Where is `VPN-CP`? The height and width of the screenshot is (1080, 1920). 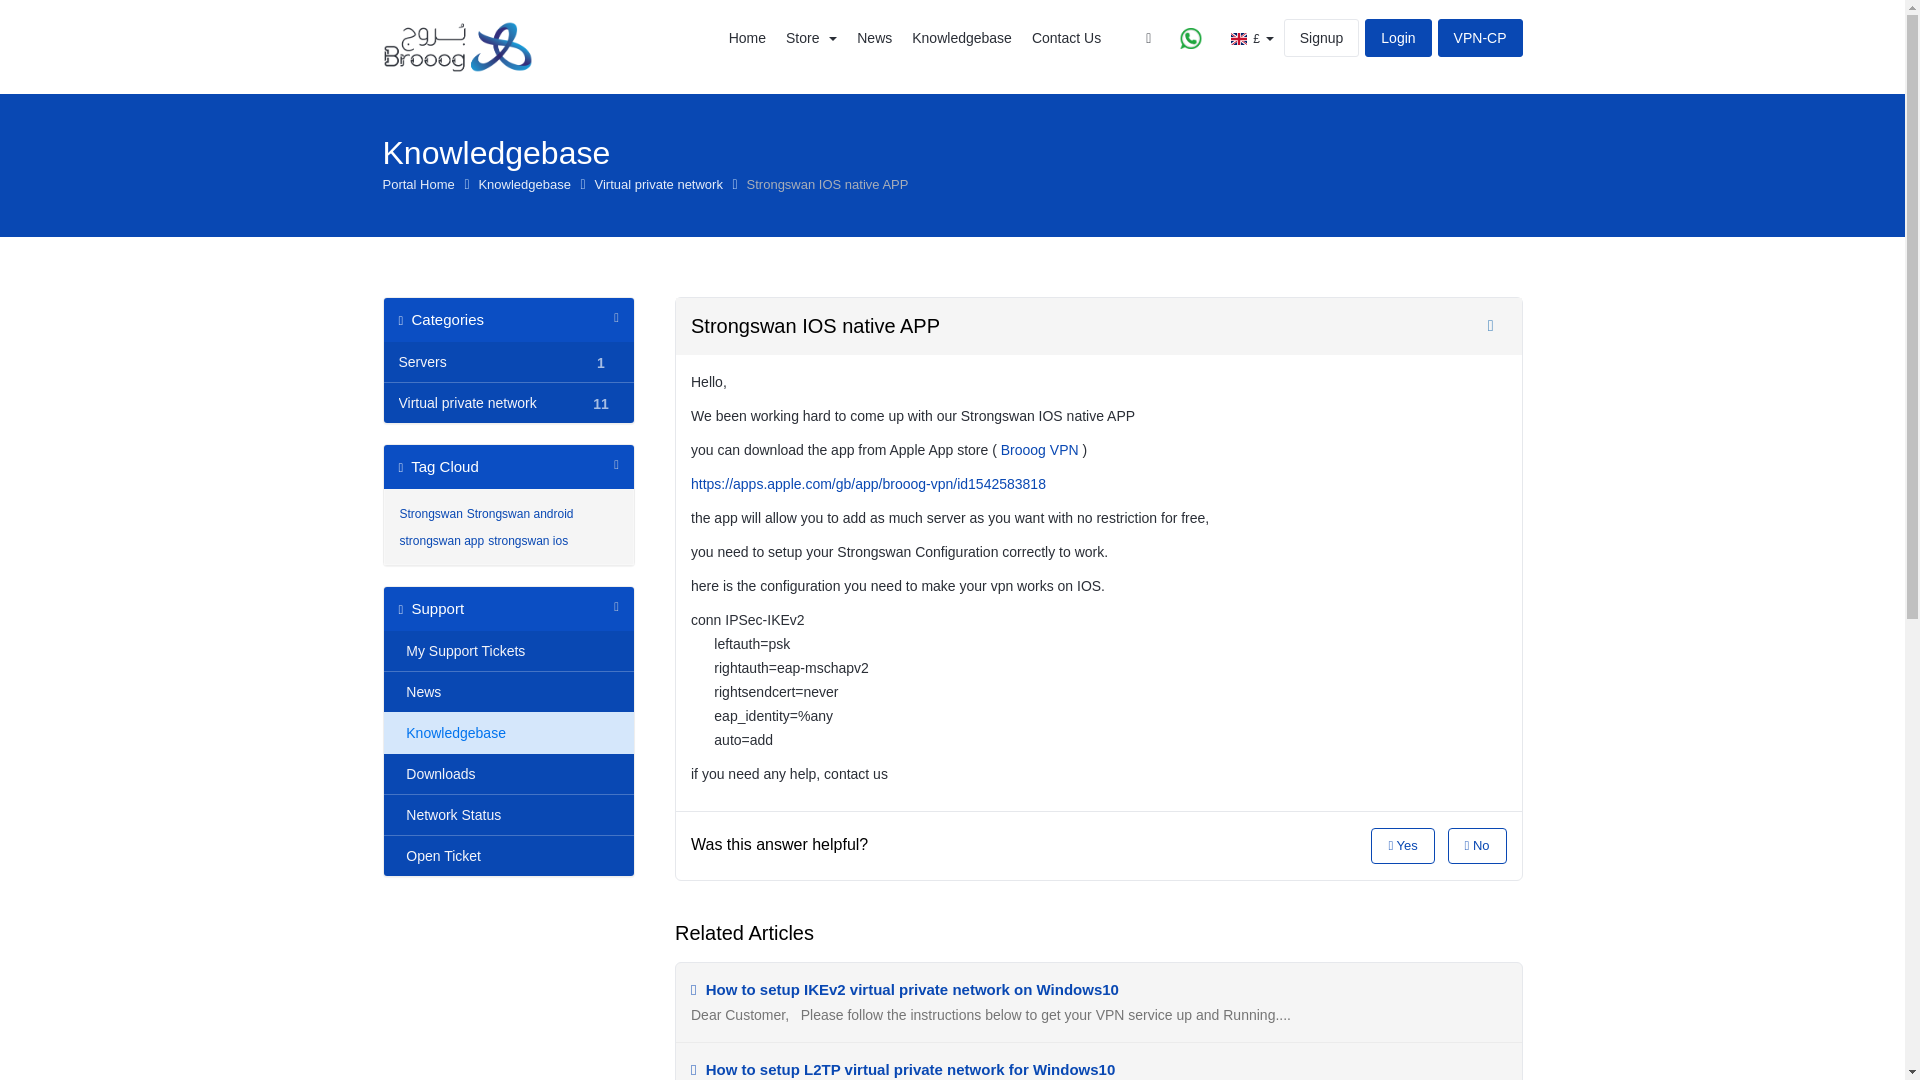
VPN-CP is located at coordinates (1480, 38).